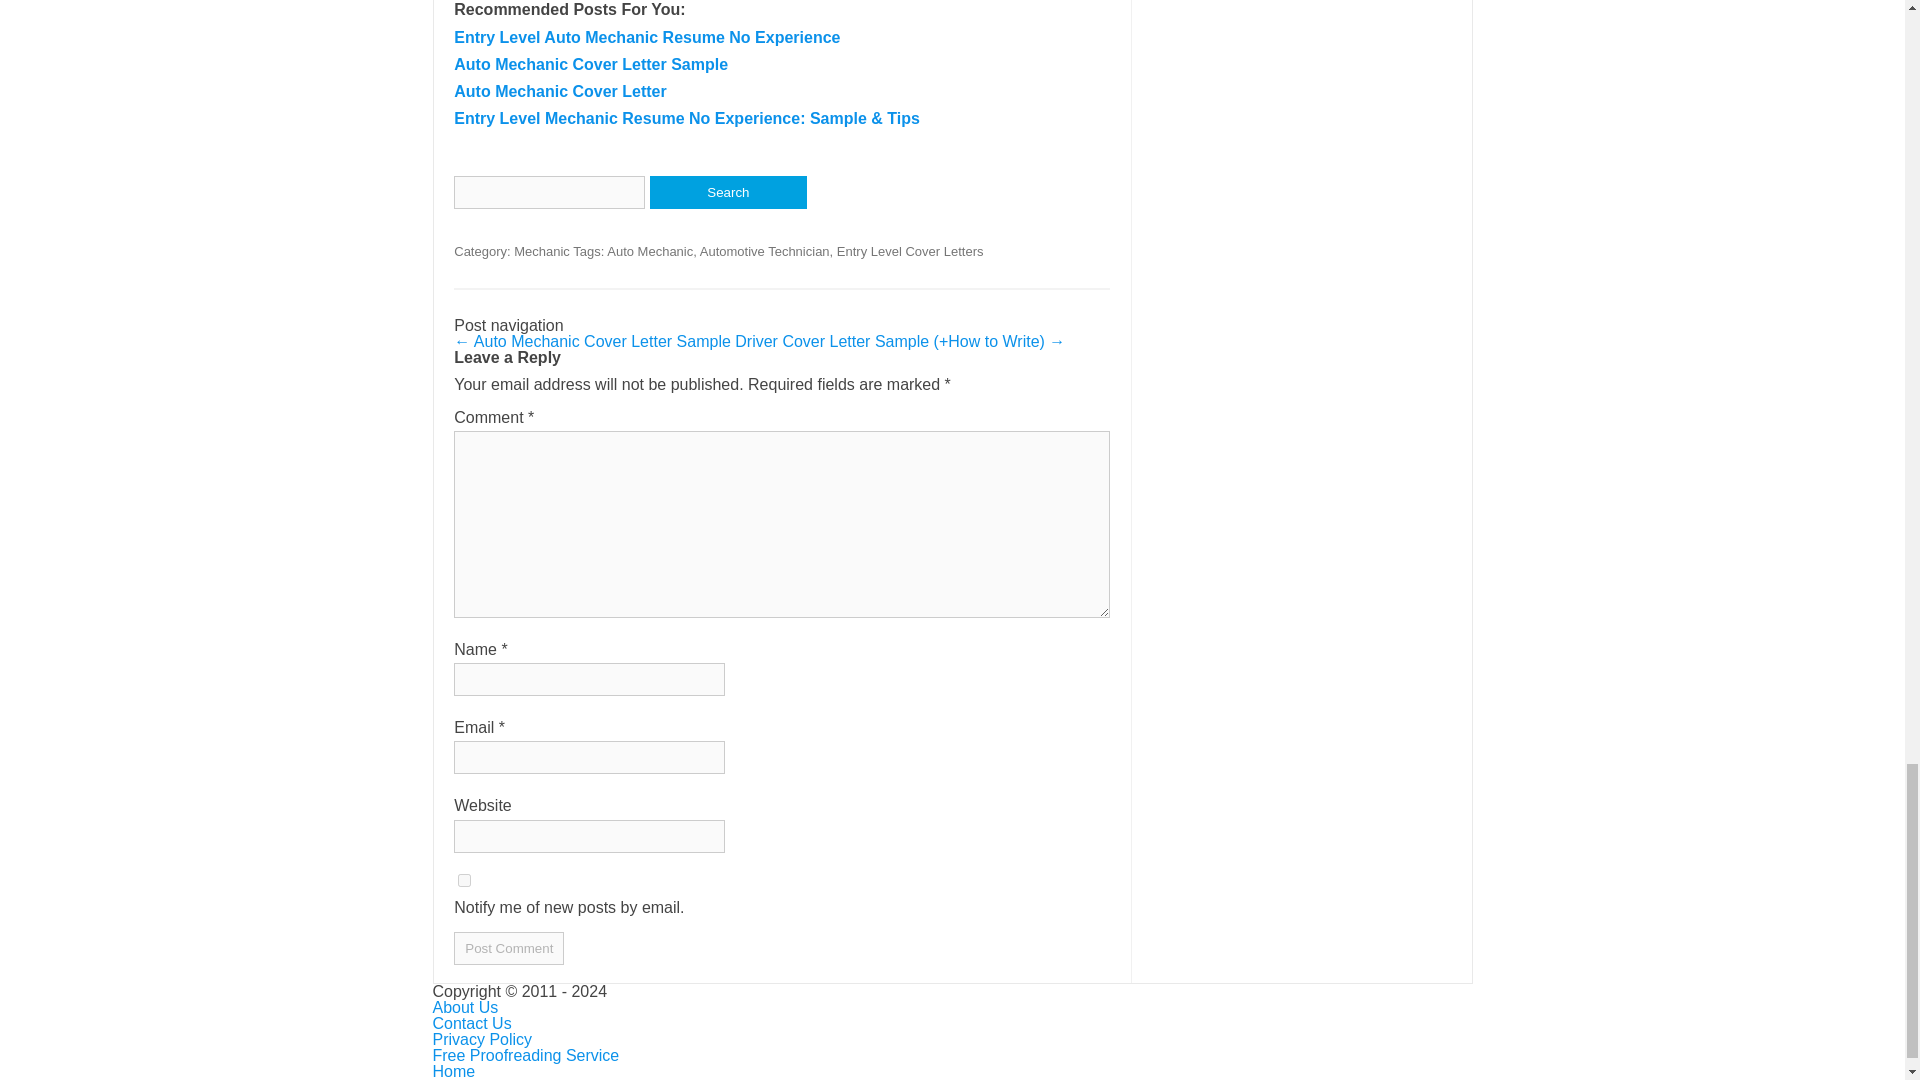  What do you see at coordinates (542, 252) in the screenshot?
I see `Mechanic` at bounding box center [542, 252].